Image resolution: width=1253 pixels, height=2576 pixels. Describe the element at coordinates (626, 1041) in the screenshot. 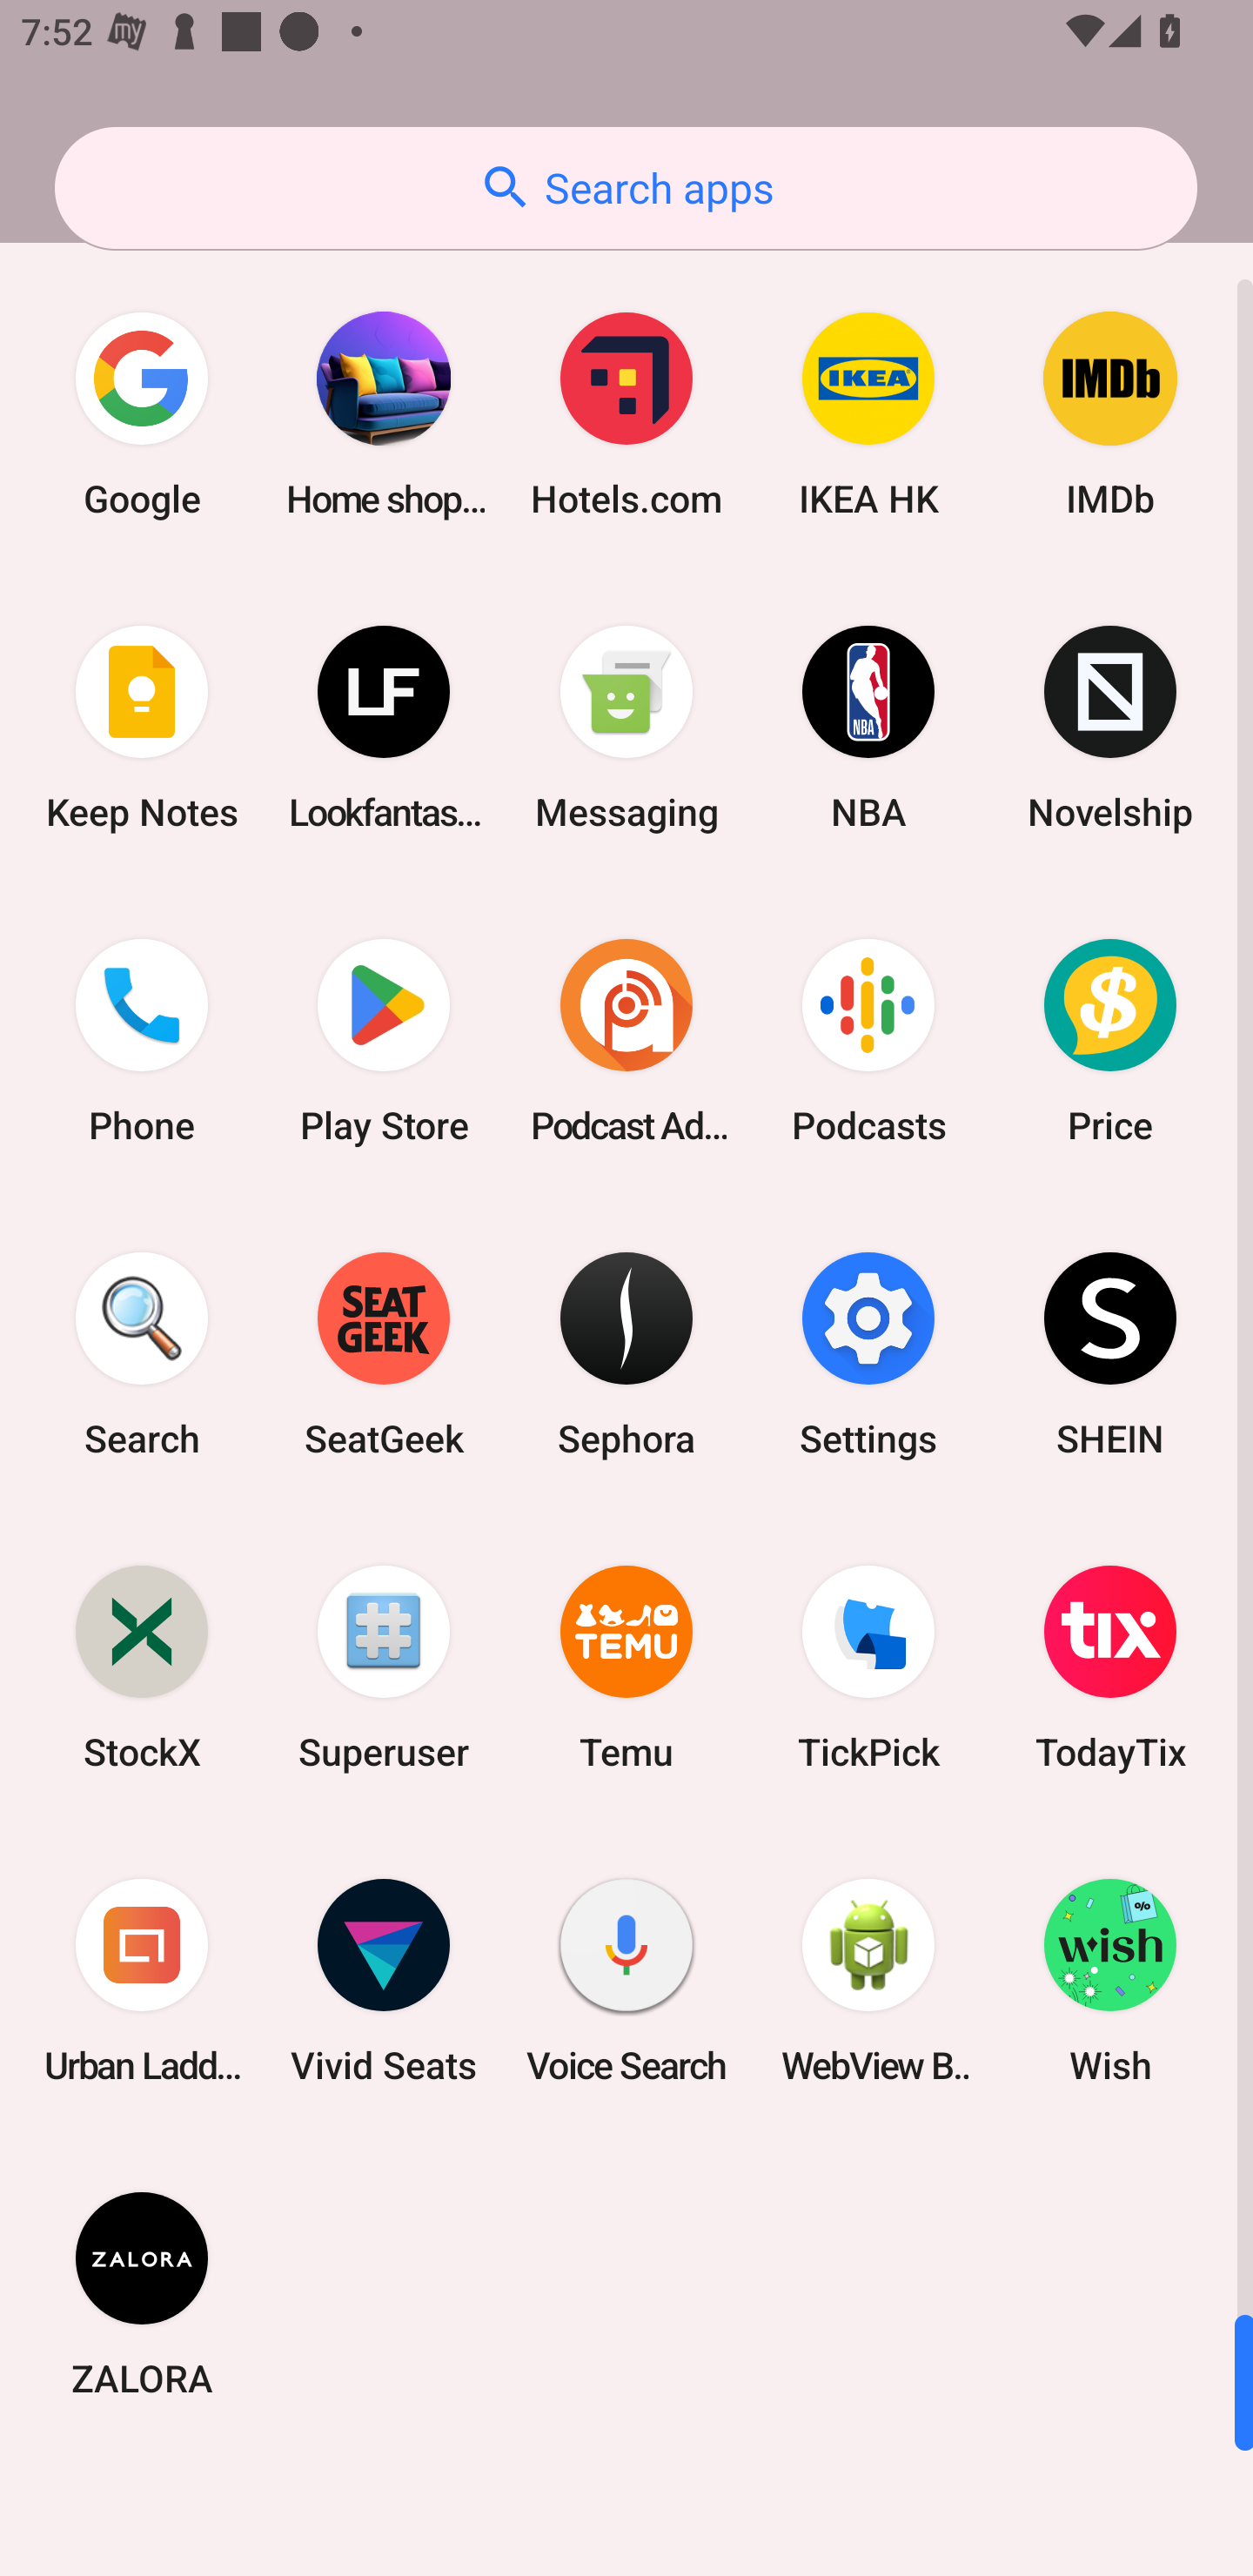

I see `Podcast Addict` at that location.